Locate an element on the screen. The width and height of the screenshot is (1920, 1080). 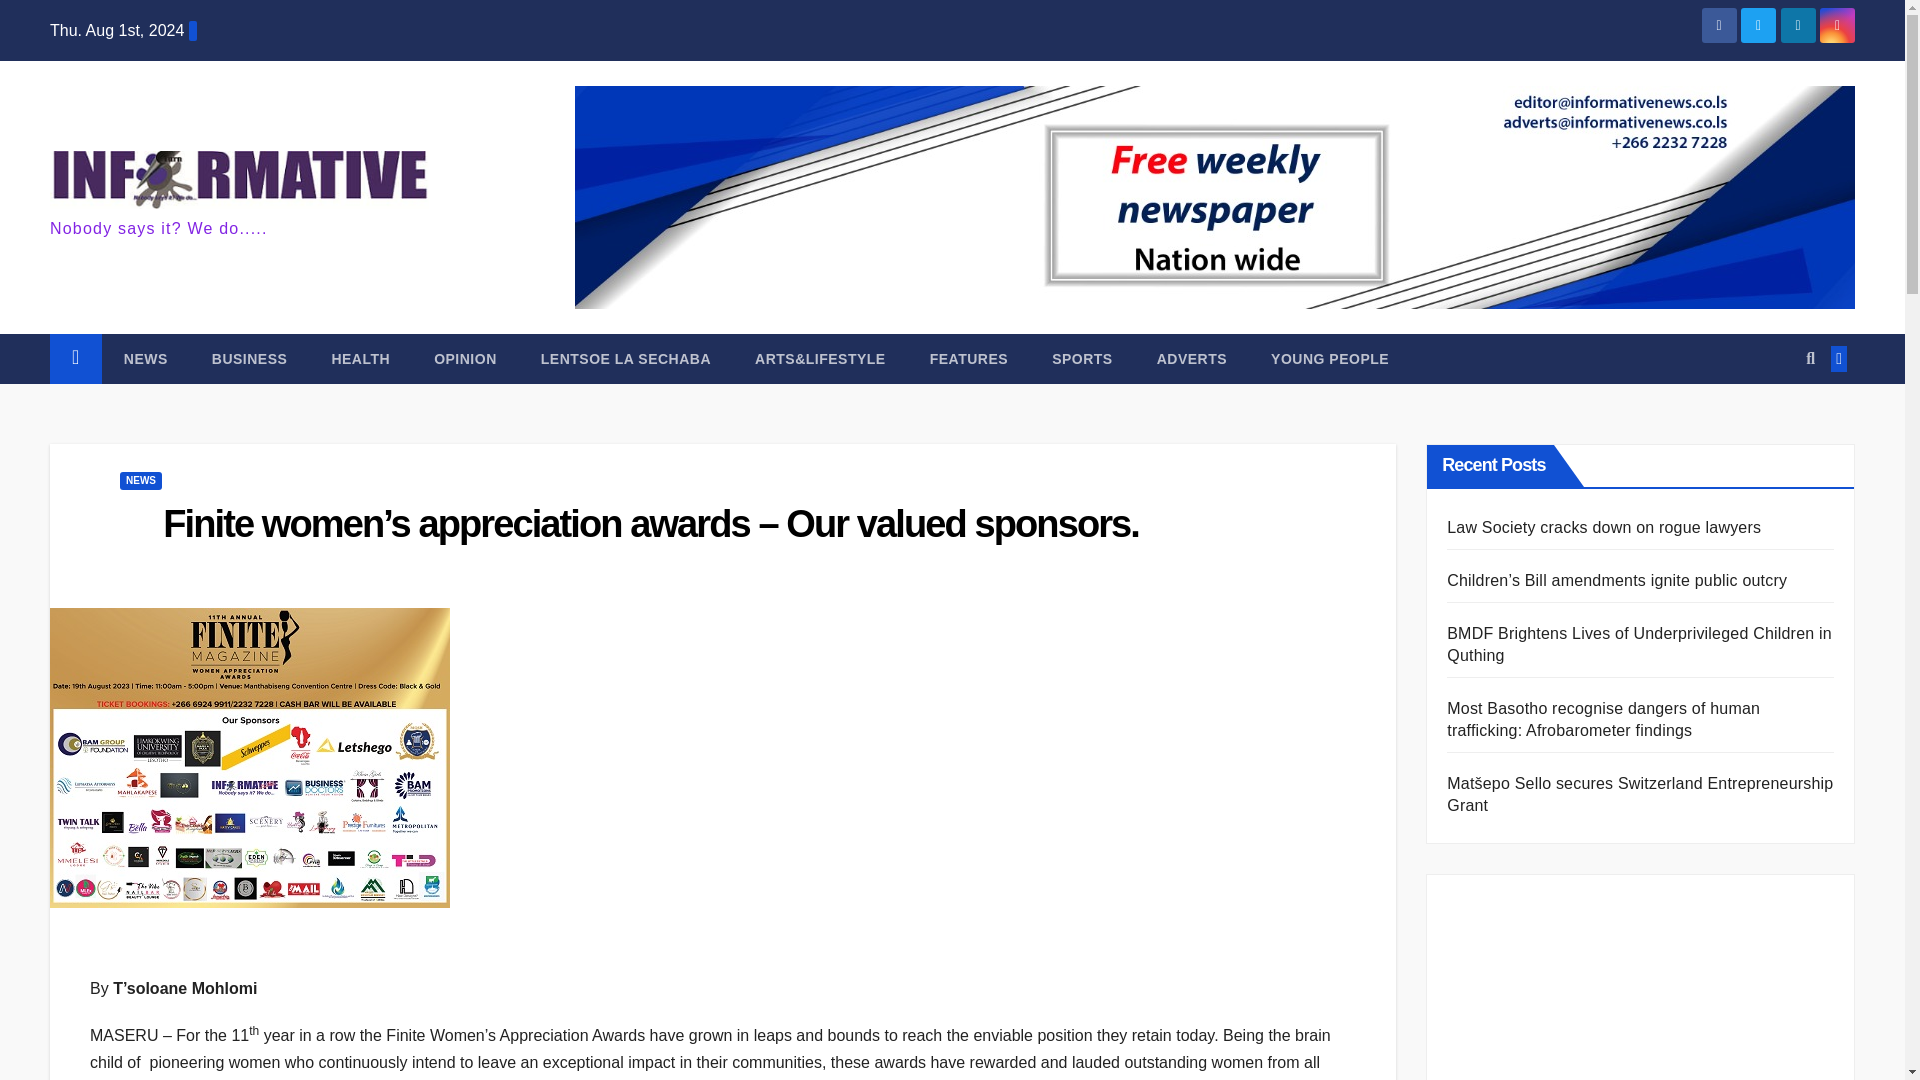
SPORTS is located at coordinates (1082, 358).